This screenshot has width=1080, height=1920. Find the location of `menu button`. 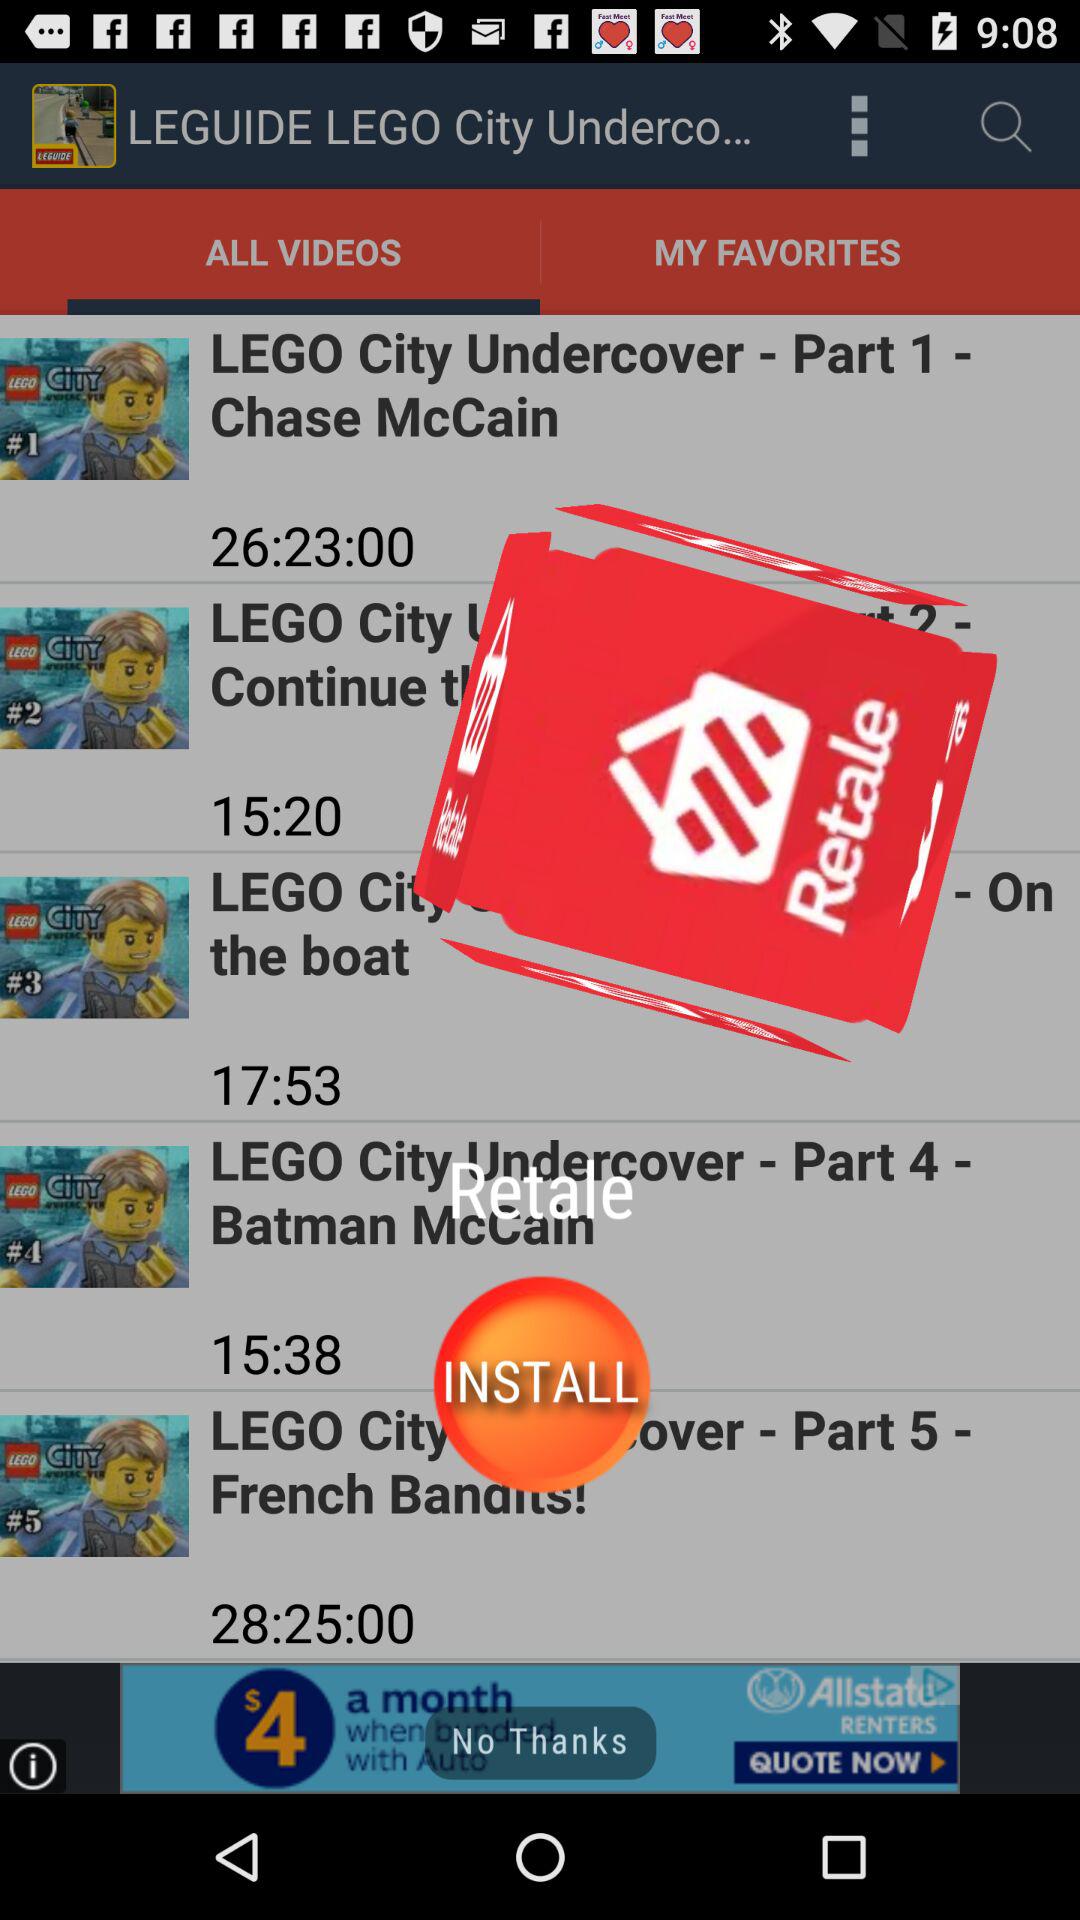

menu button is located at coordinates (860, 126).